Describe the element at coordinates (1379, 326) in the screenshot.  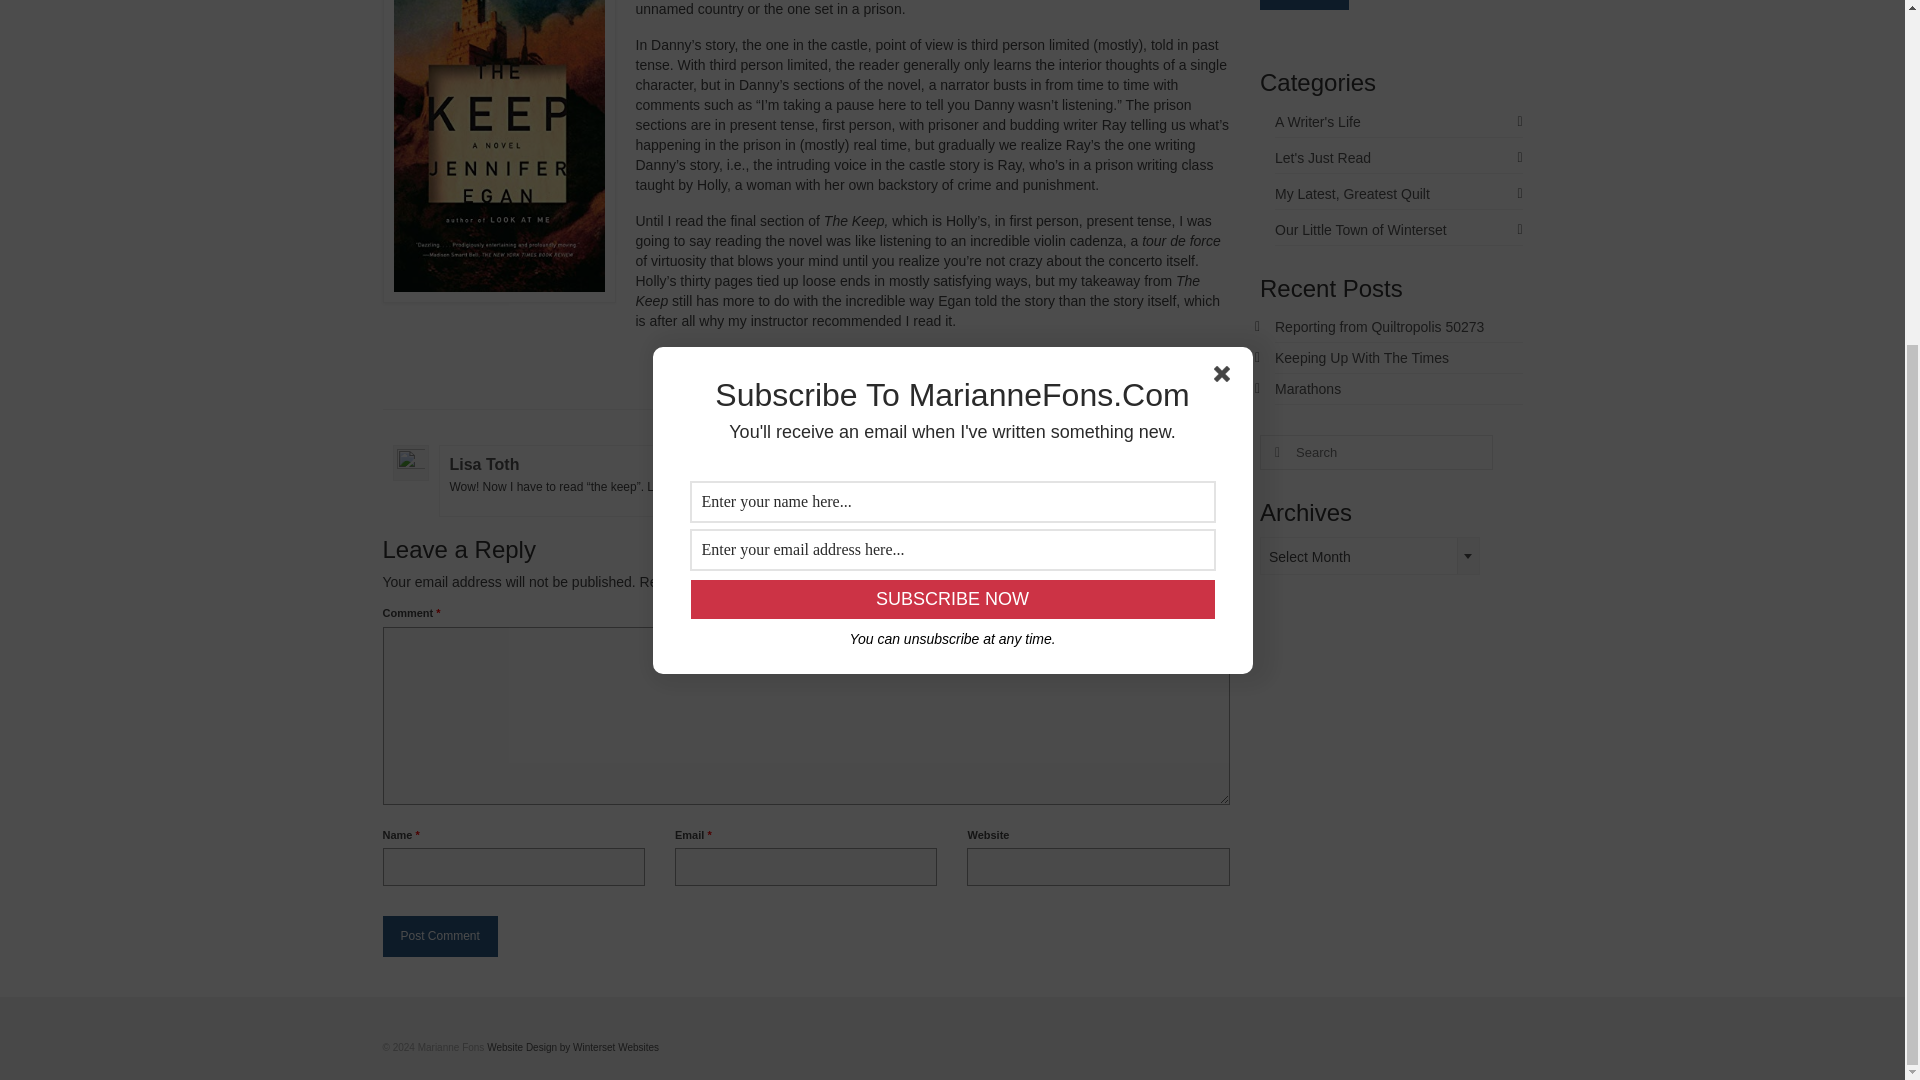
I see `Reporting from Quiltropolis 50273` at that location.